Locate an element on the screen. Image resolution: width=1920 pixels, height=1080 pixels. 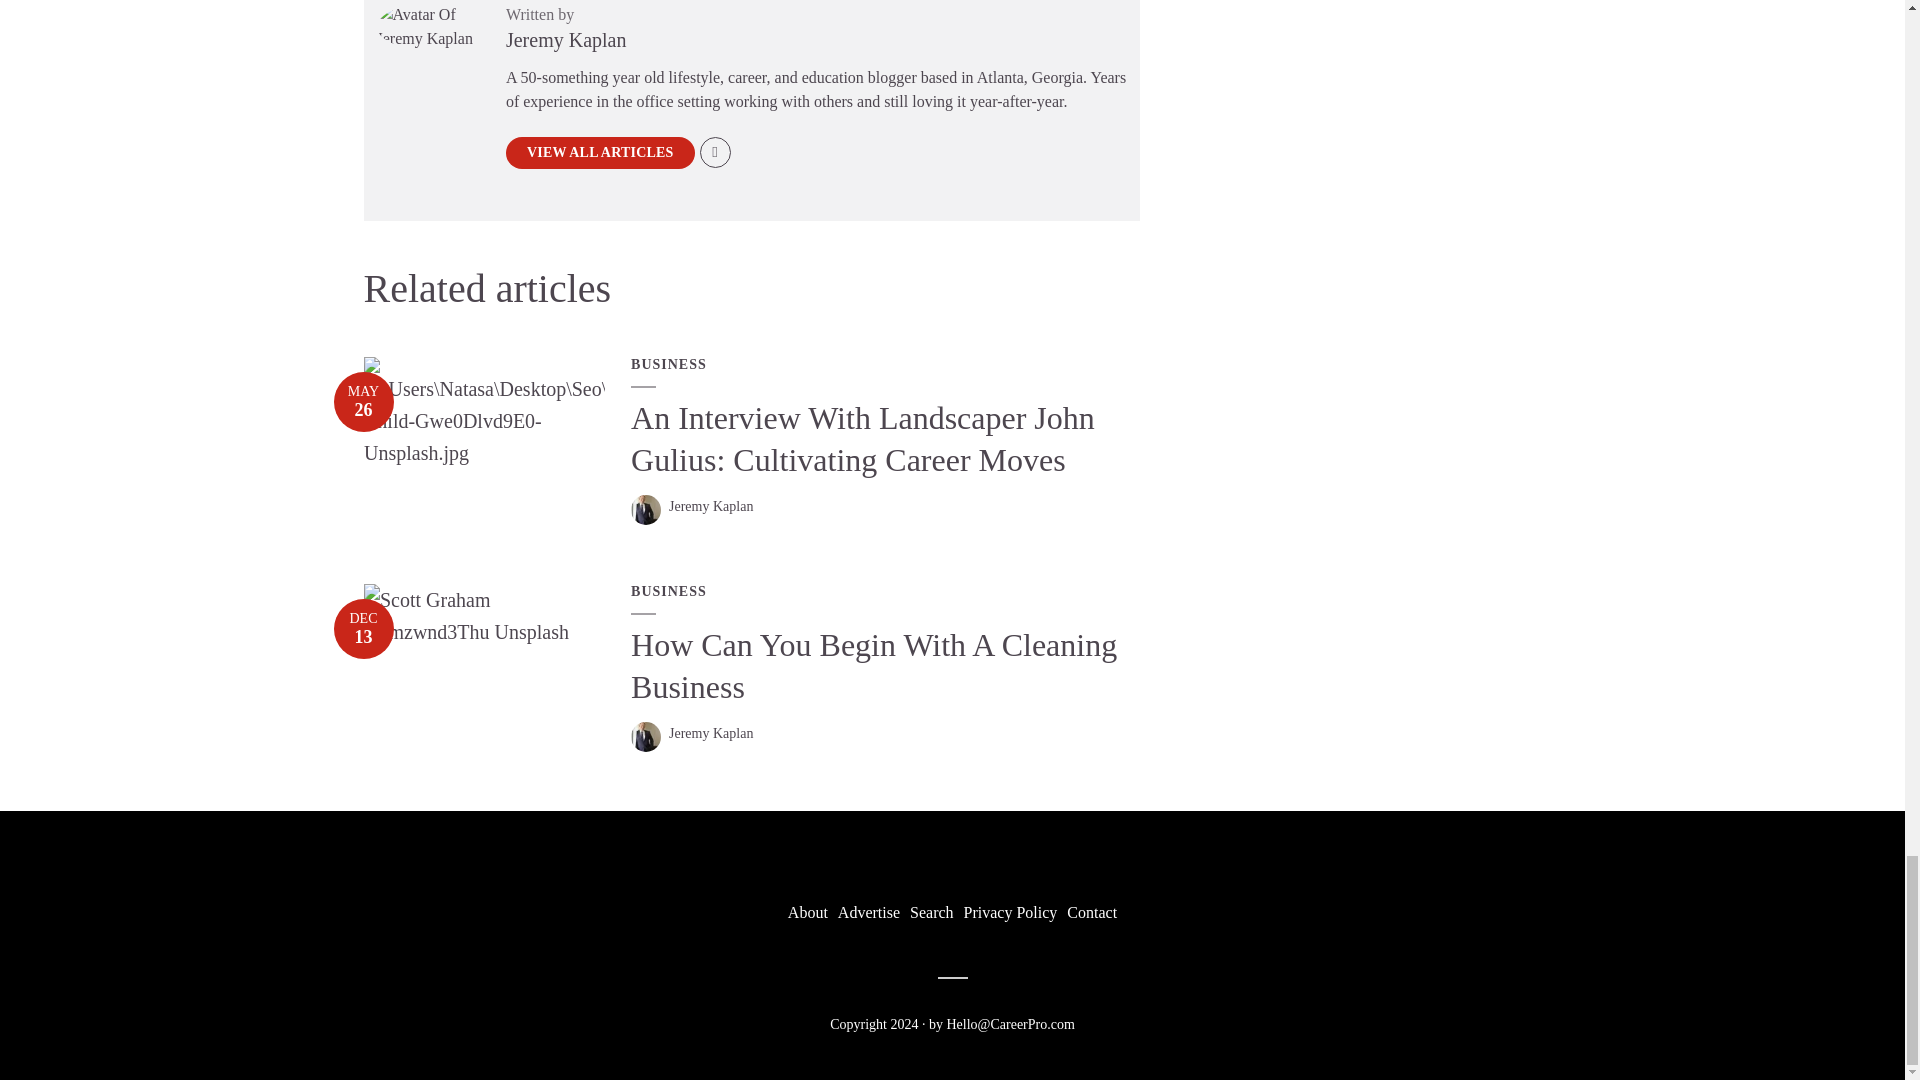
VIEW ALL ARTICLES is located at coordinates (600, 152).